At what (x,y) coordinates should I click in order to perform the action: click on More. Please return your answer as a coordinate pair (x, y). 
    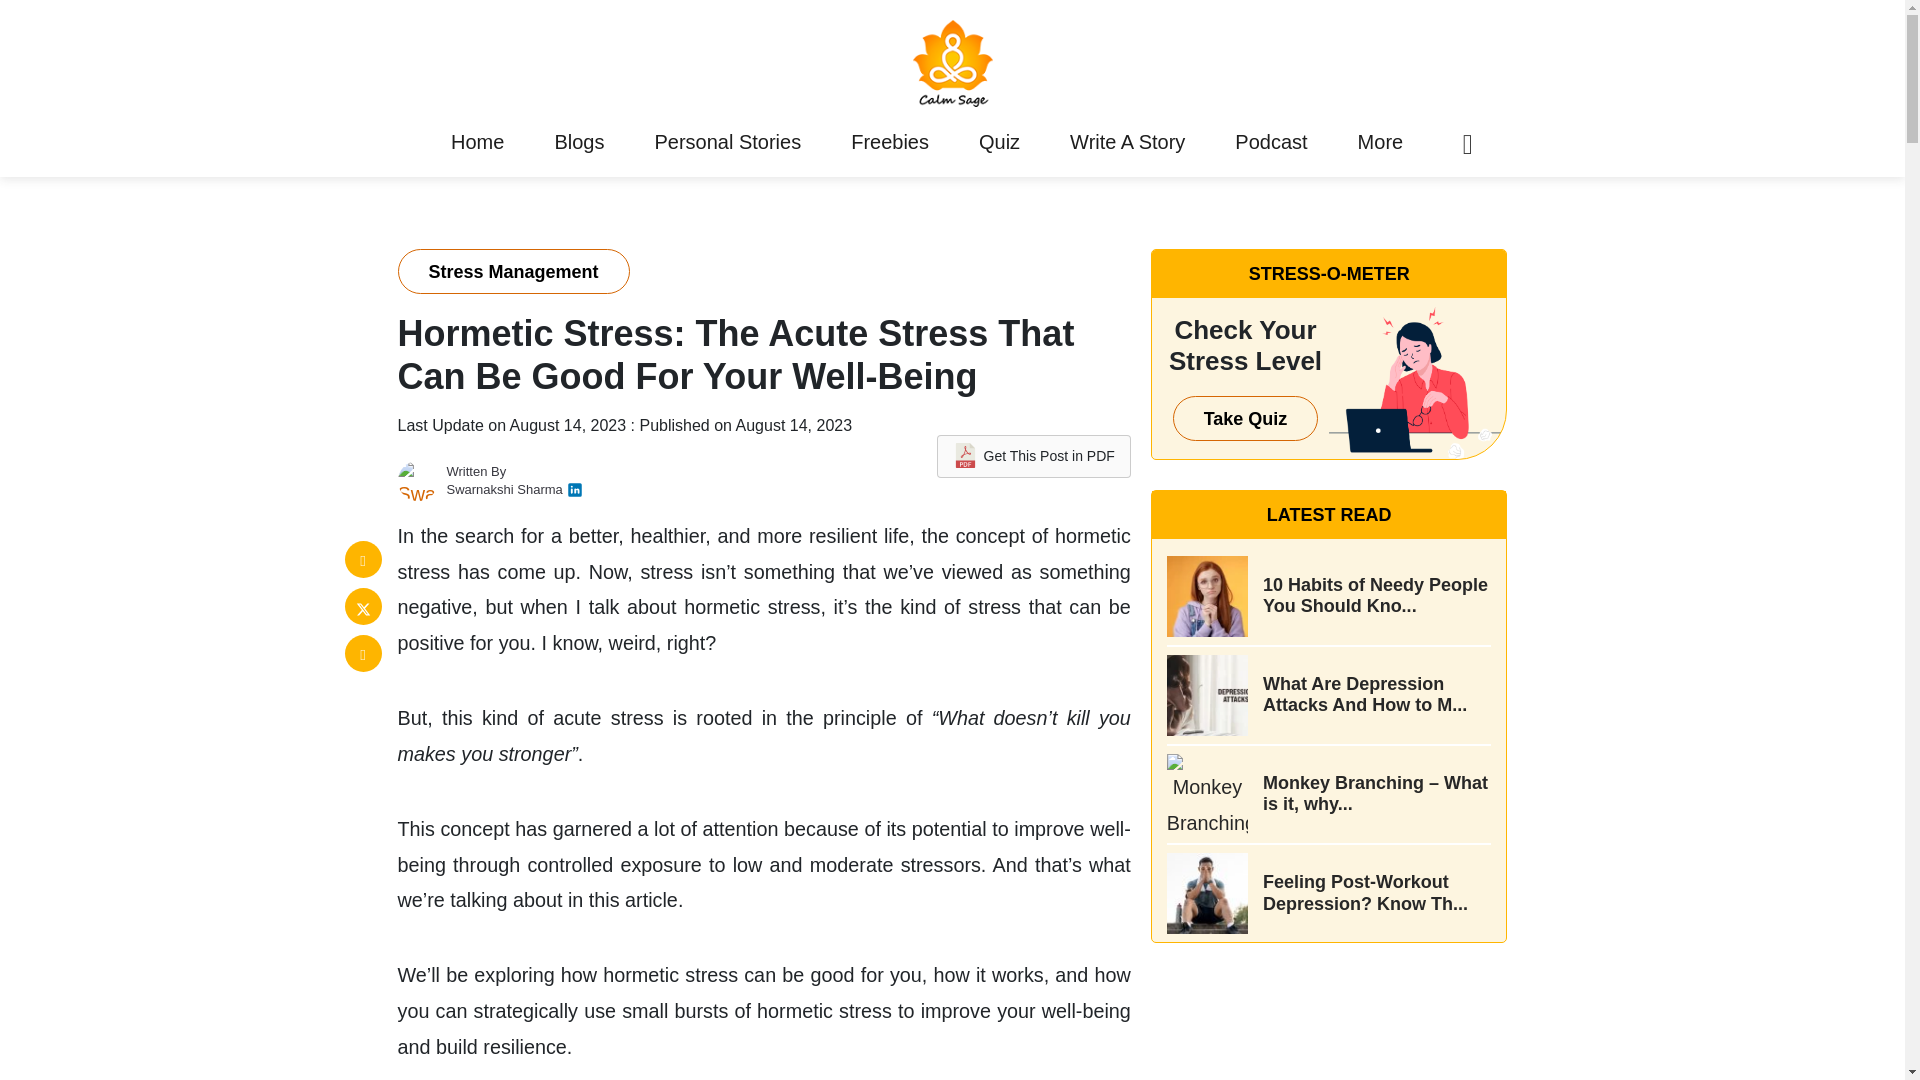
    Looking at the image, I should click on (1380, 142).